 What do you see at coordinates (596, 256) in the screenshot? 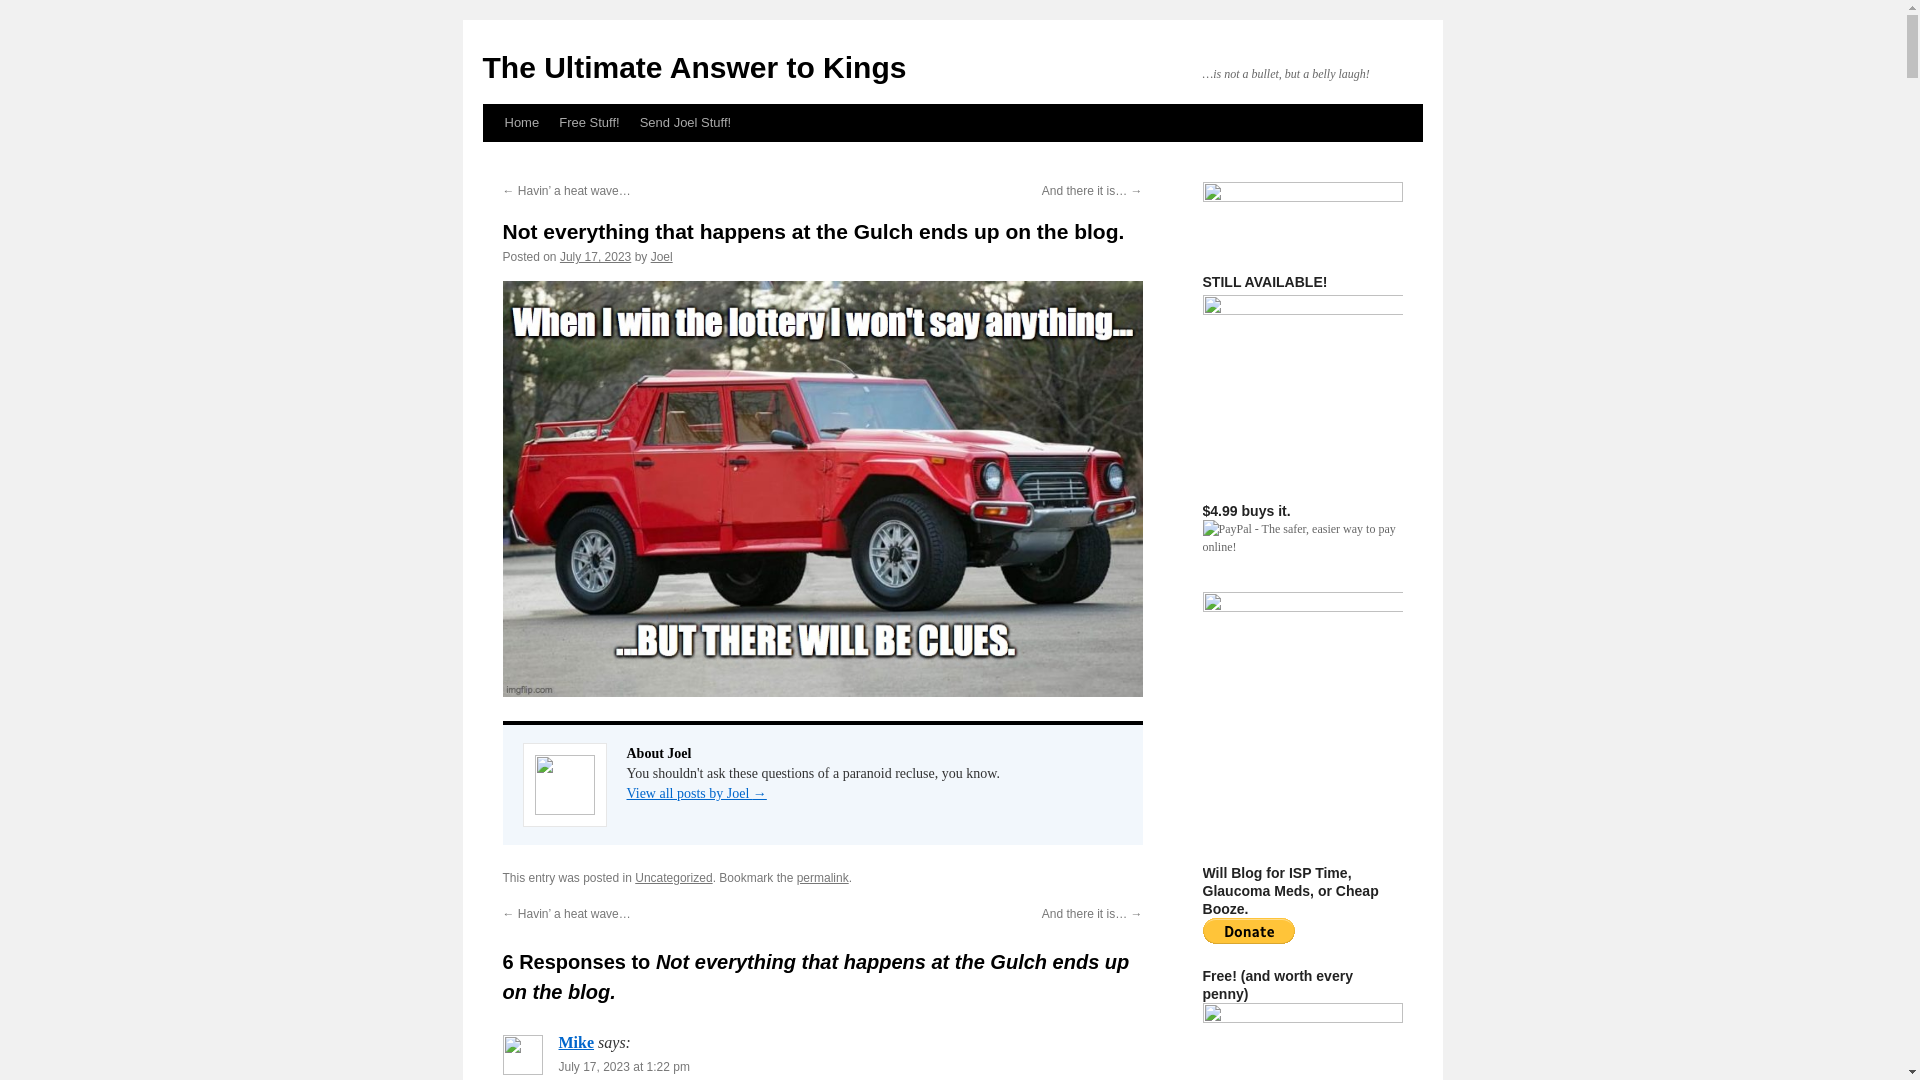
I see `12:22 pm` at bounding box center [596, 256].